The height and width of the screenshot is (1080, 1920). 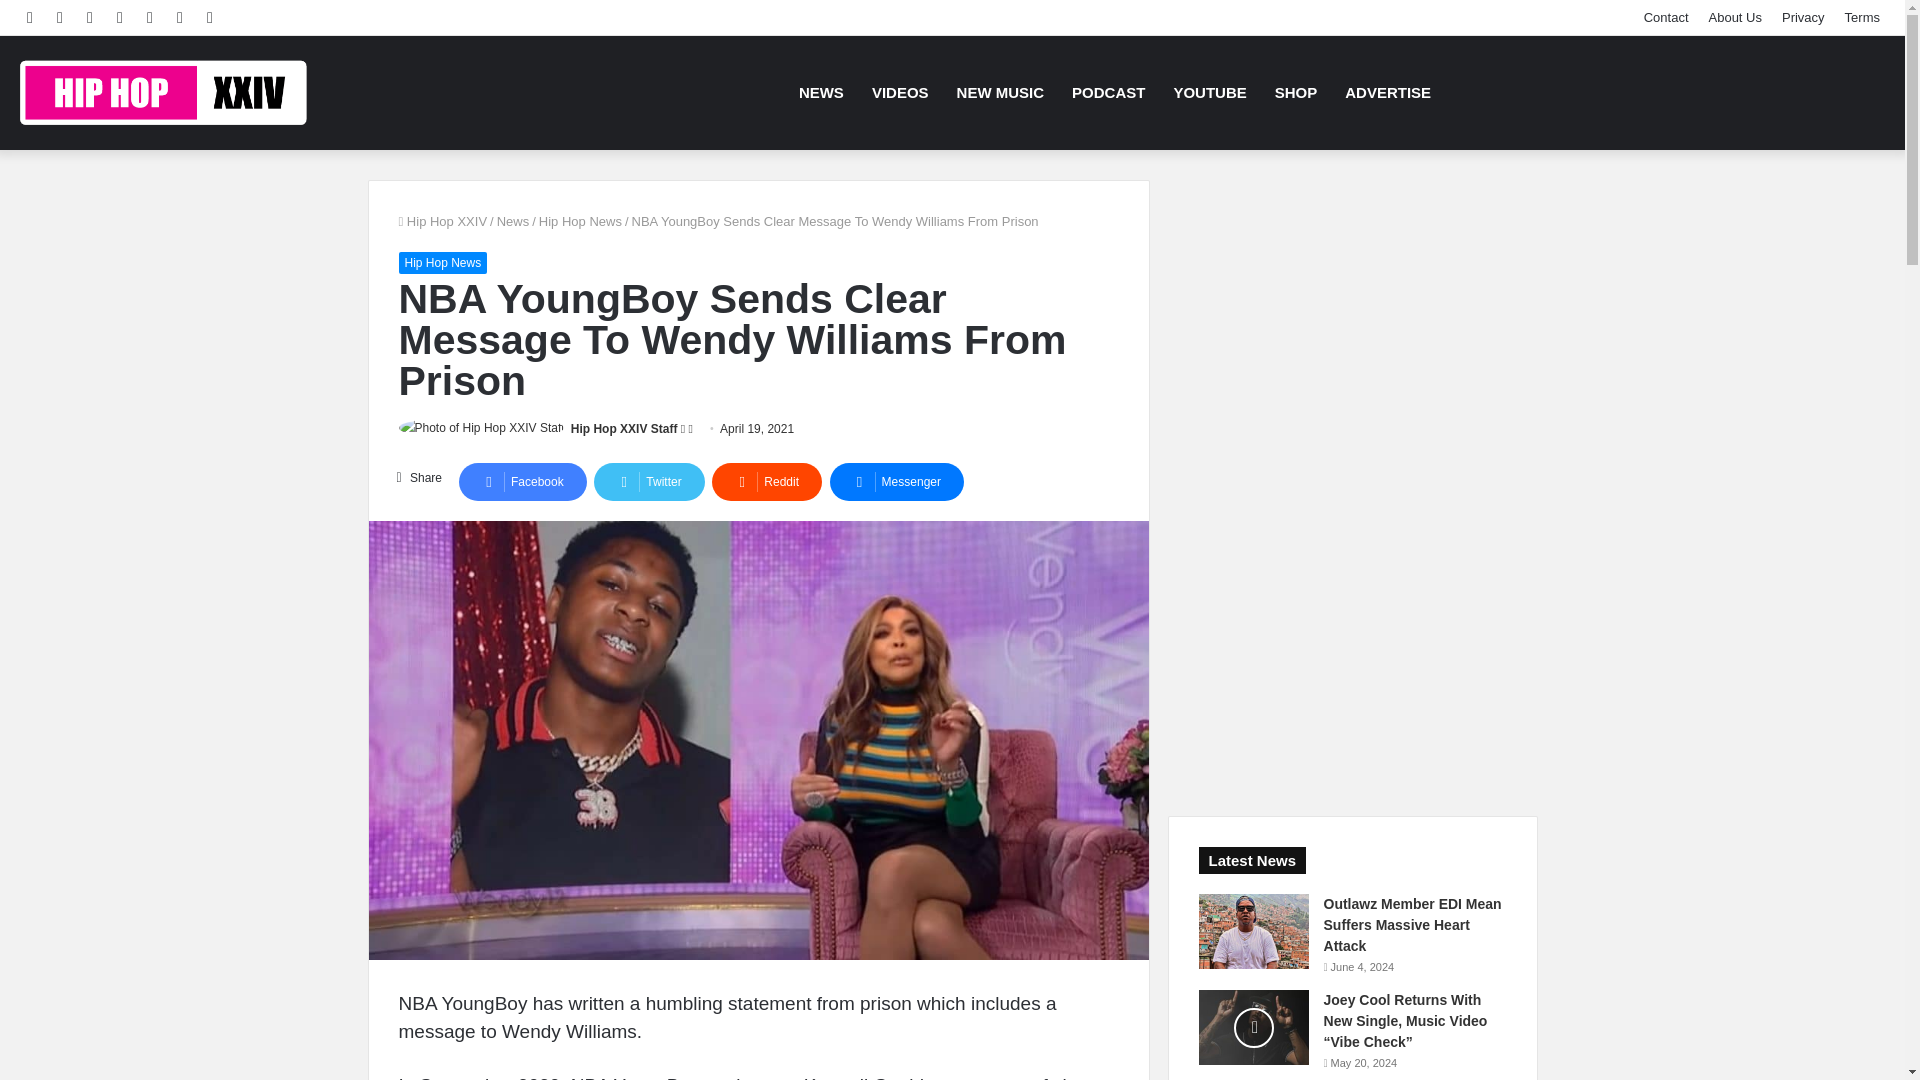 What do you see at coordinates (1388, 92) in the screenshot?
I see `ADVERTISE` at bounding box center [1388, 92].